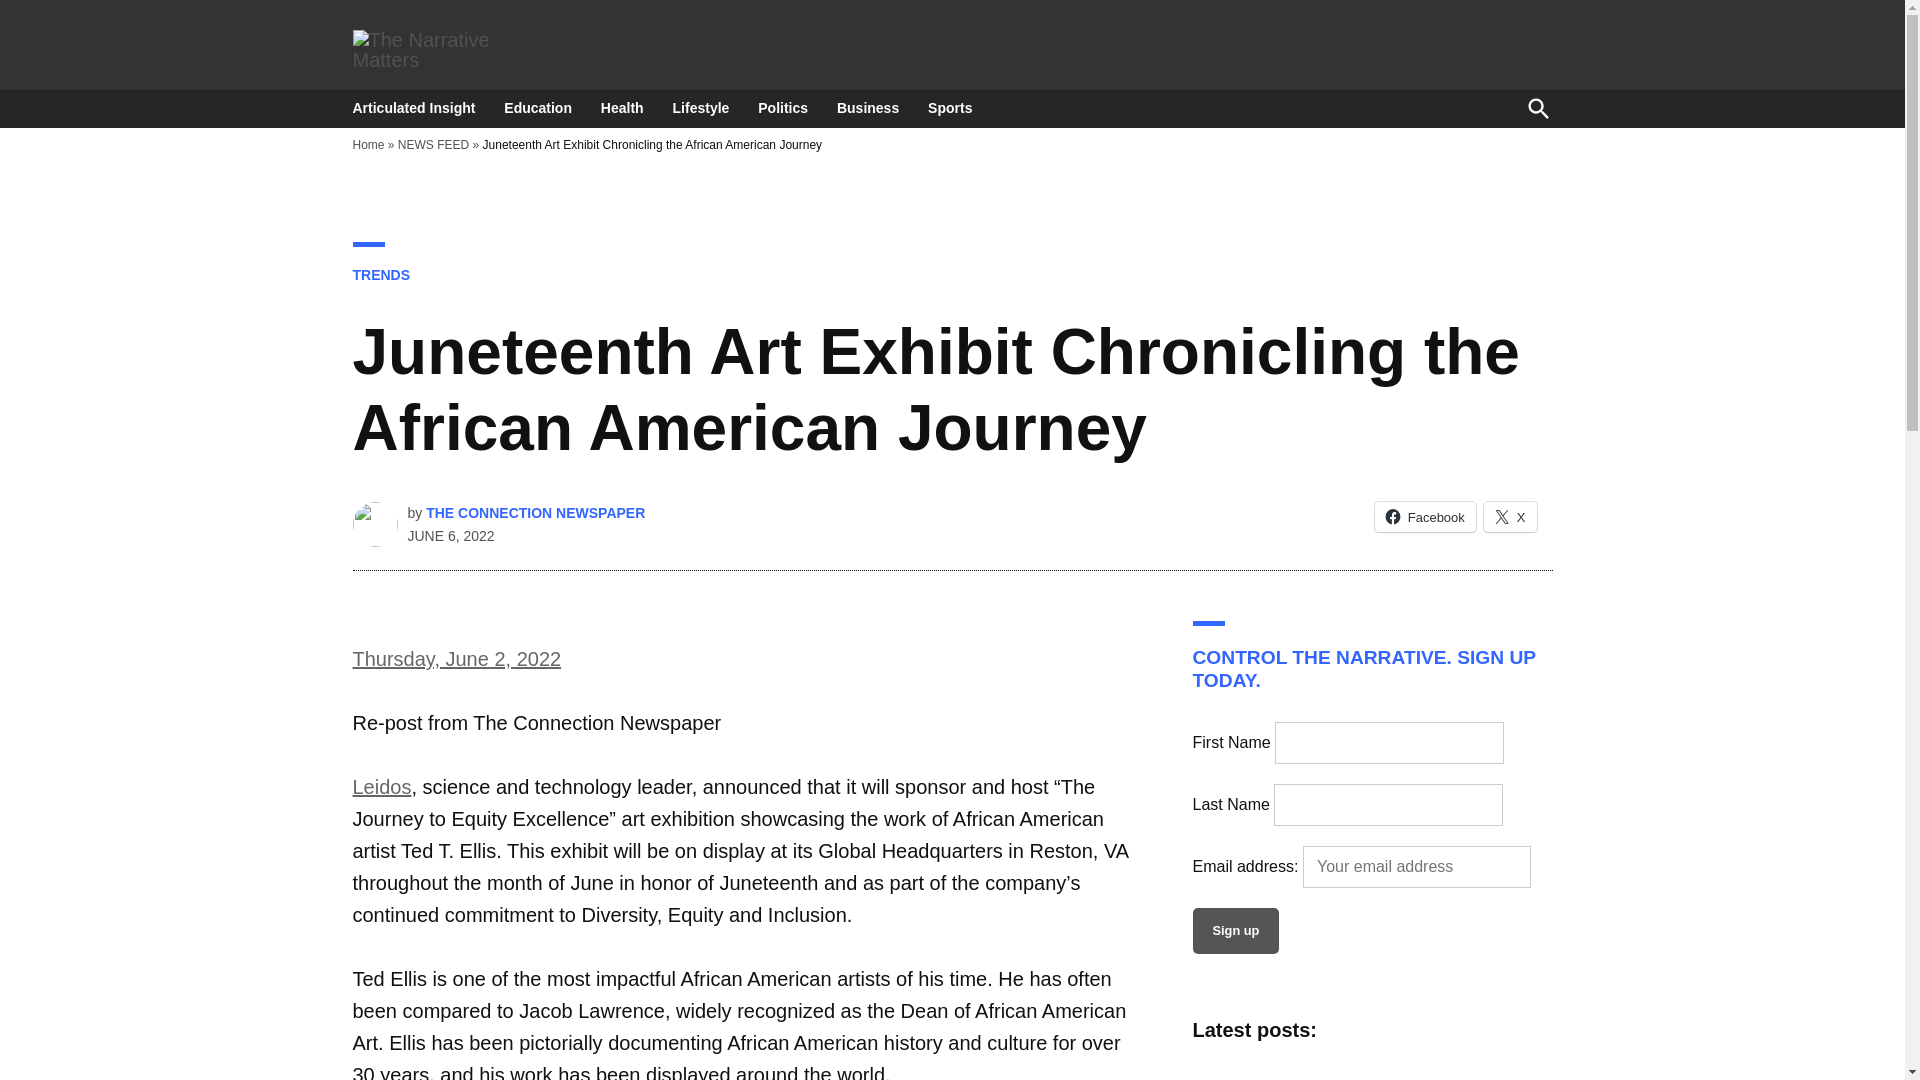 Image resolution: width=1920 pixels, height=1080 pixels. What do you see at coordinates (700, 108) in the screenshot?
I see `Lifestyle` at bounding box center [700, 108].